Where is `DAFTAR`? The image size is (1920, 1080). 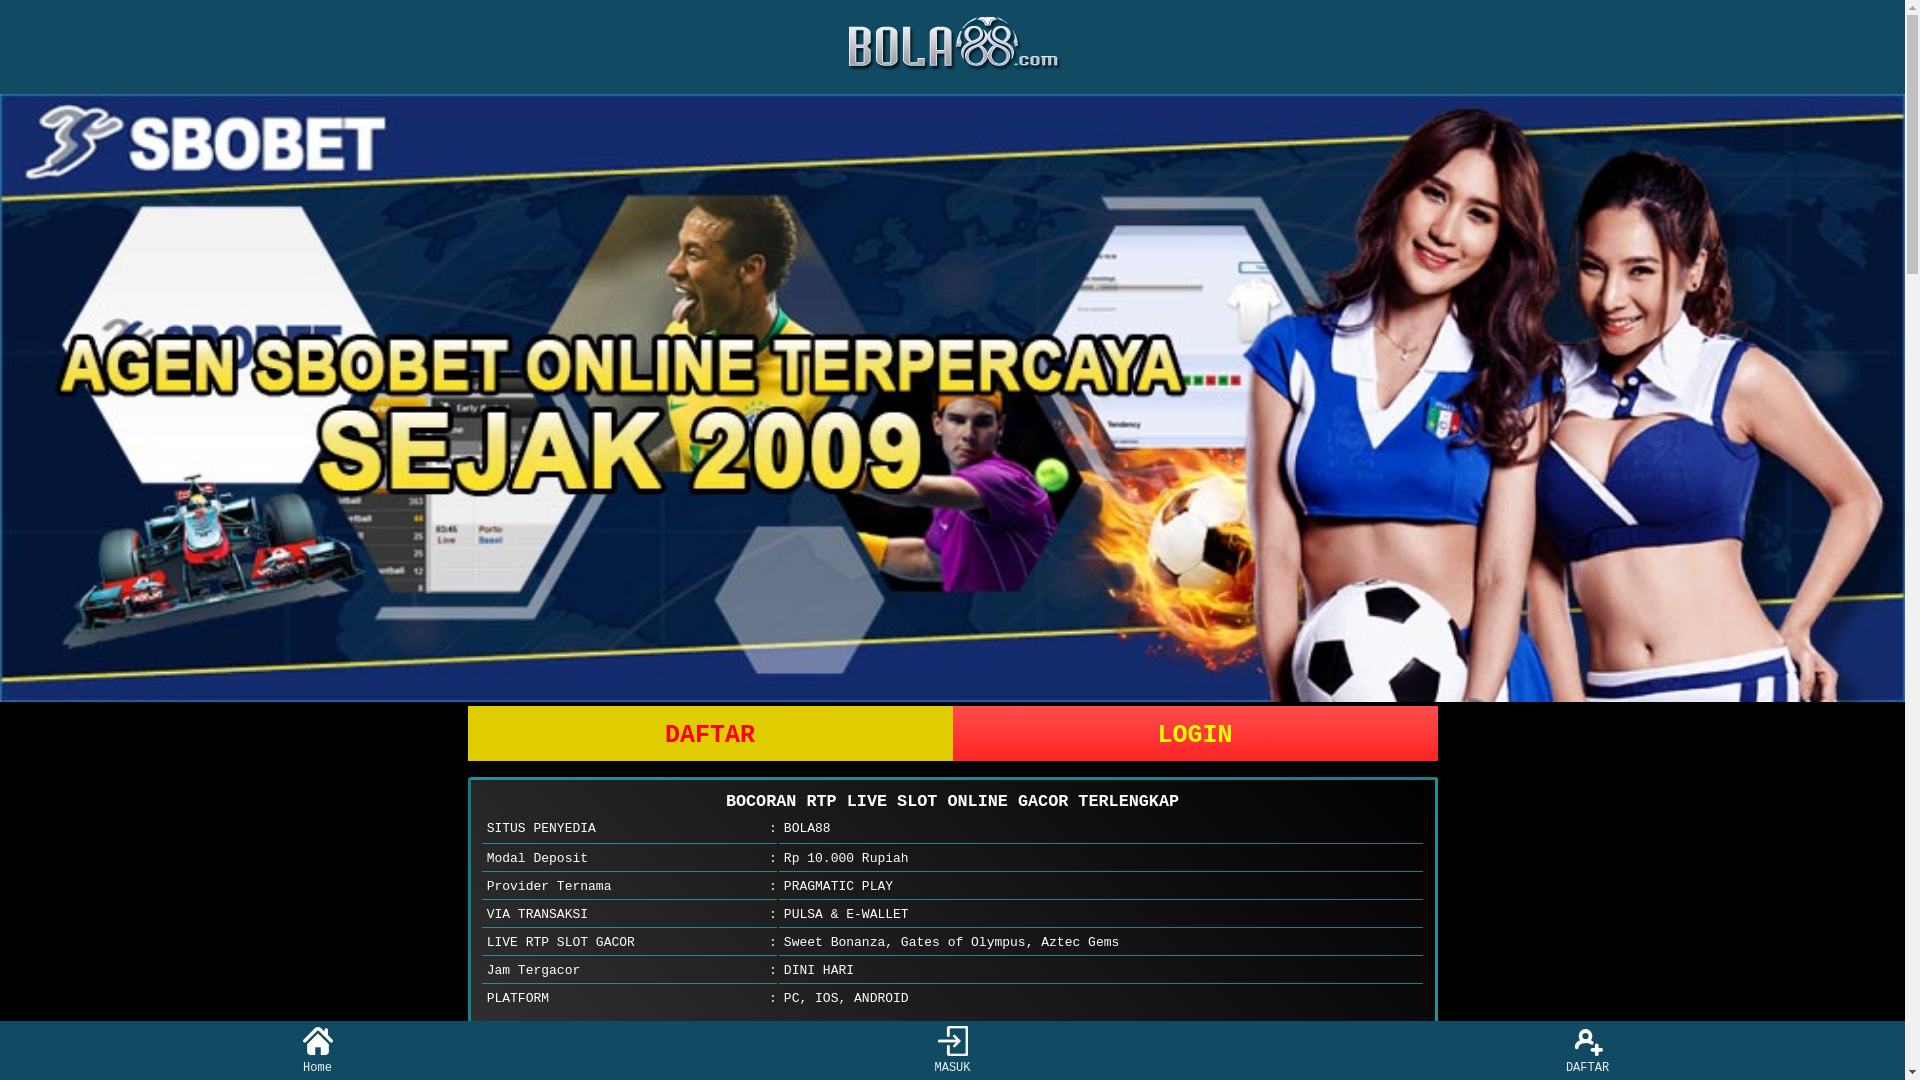 DAFTAR is located at coordinates (1588, 1050).